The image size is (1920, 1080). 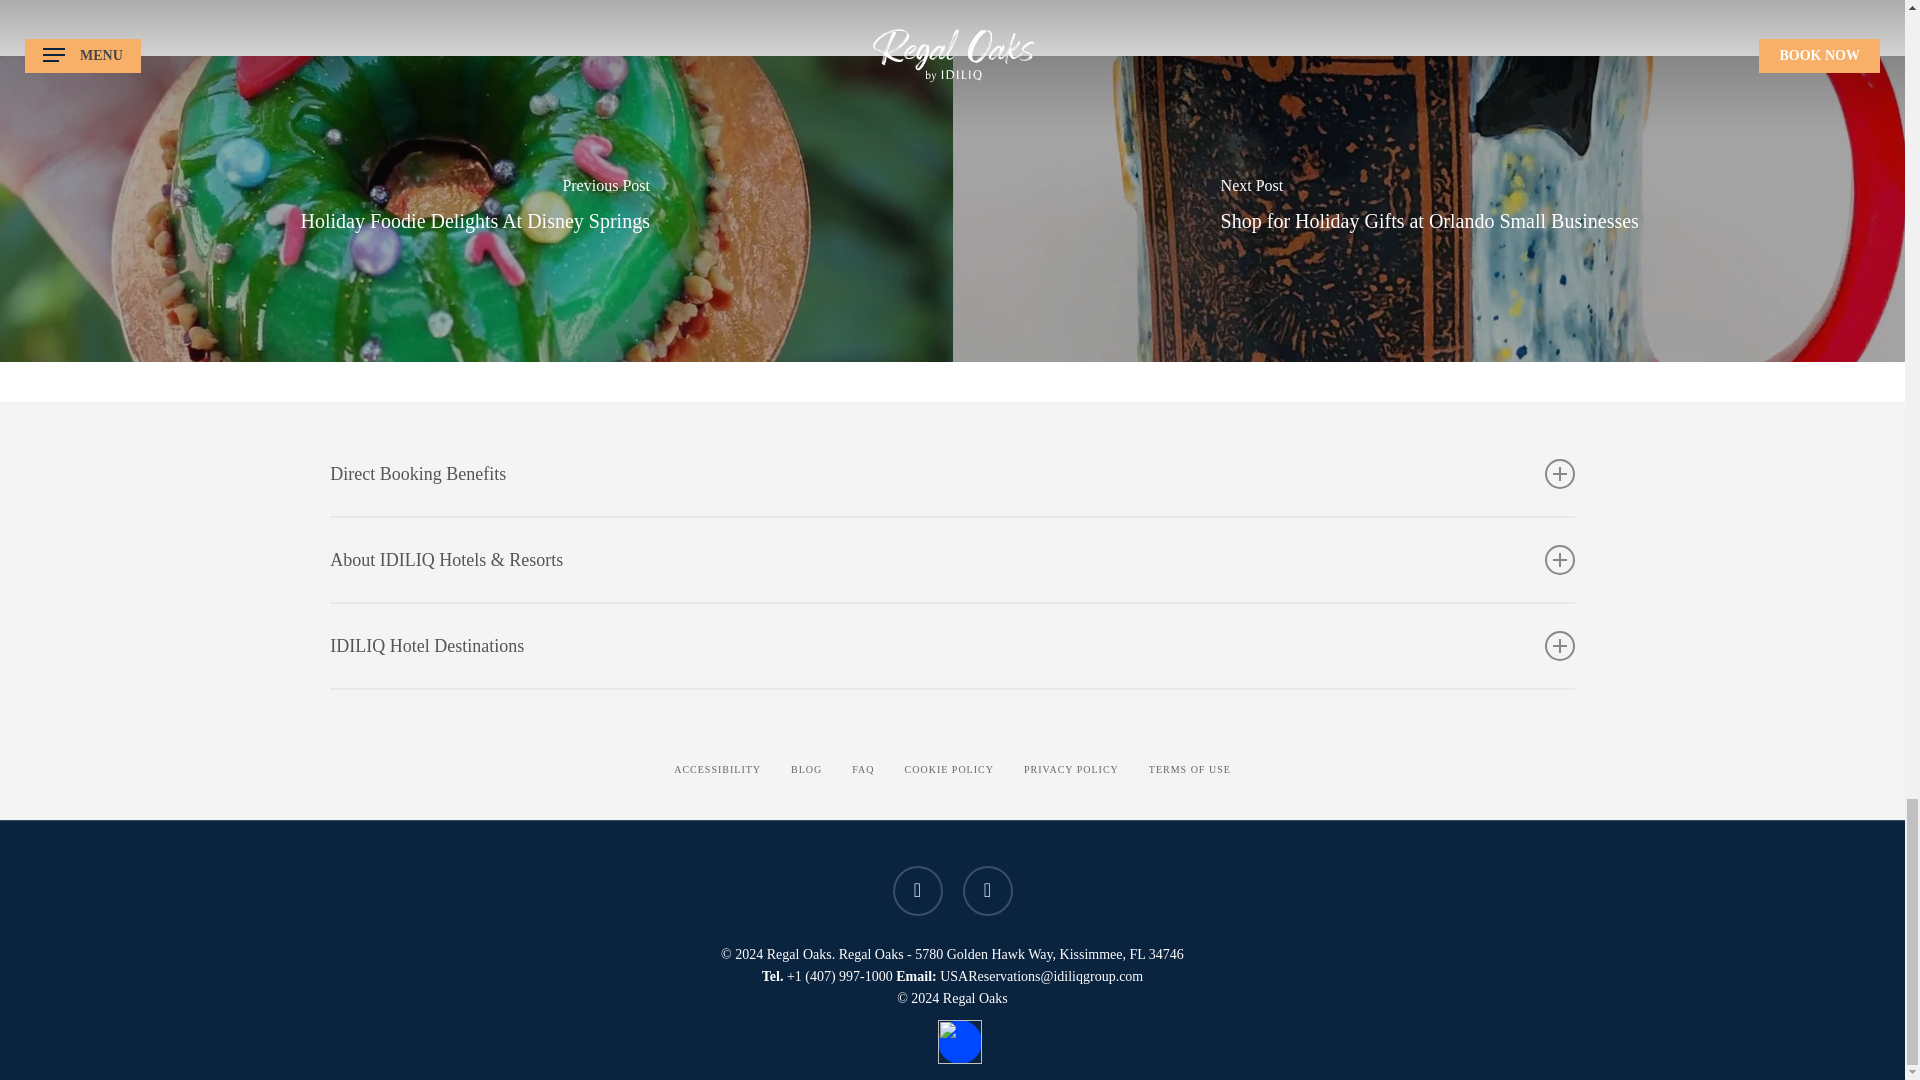 What do you see at coordinates (986, 890) in the screenshot?
I see `instagram` at bounding box center [986, 890].